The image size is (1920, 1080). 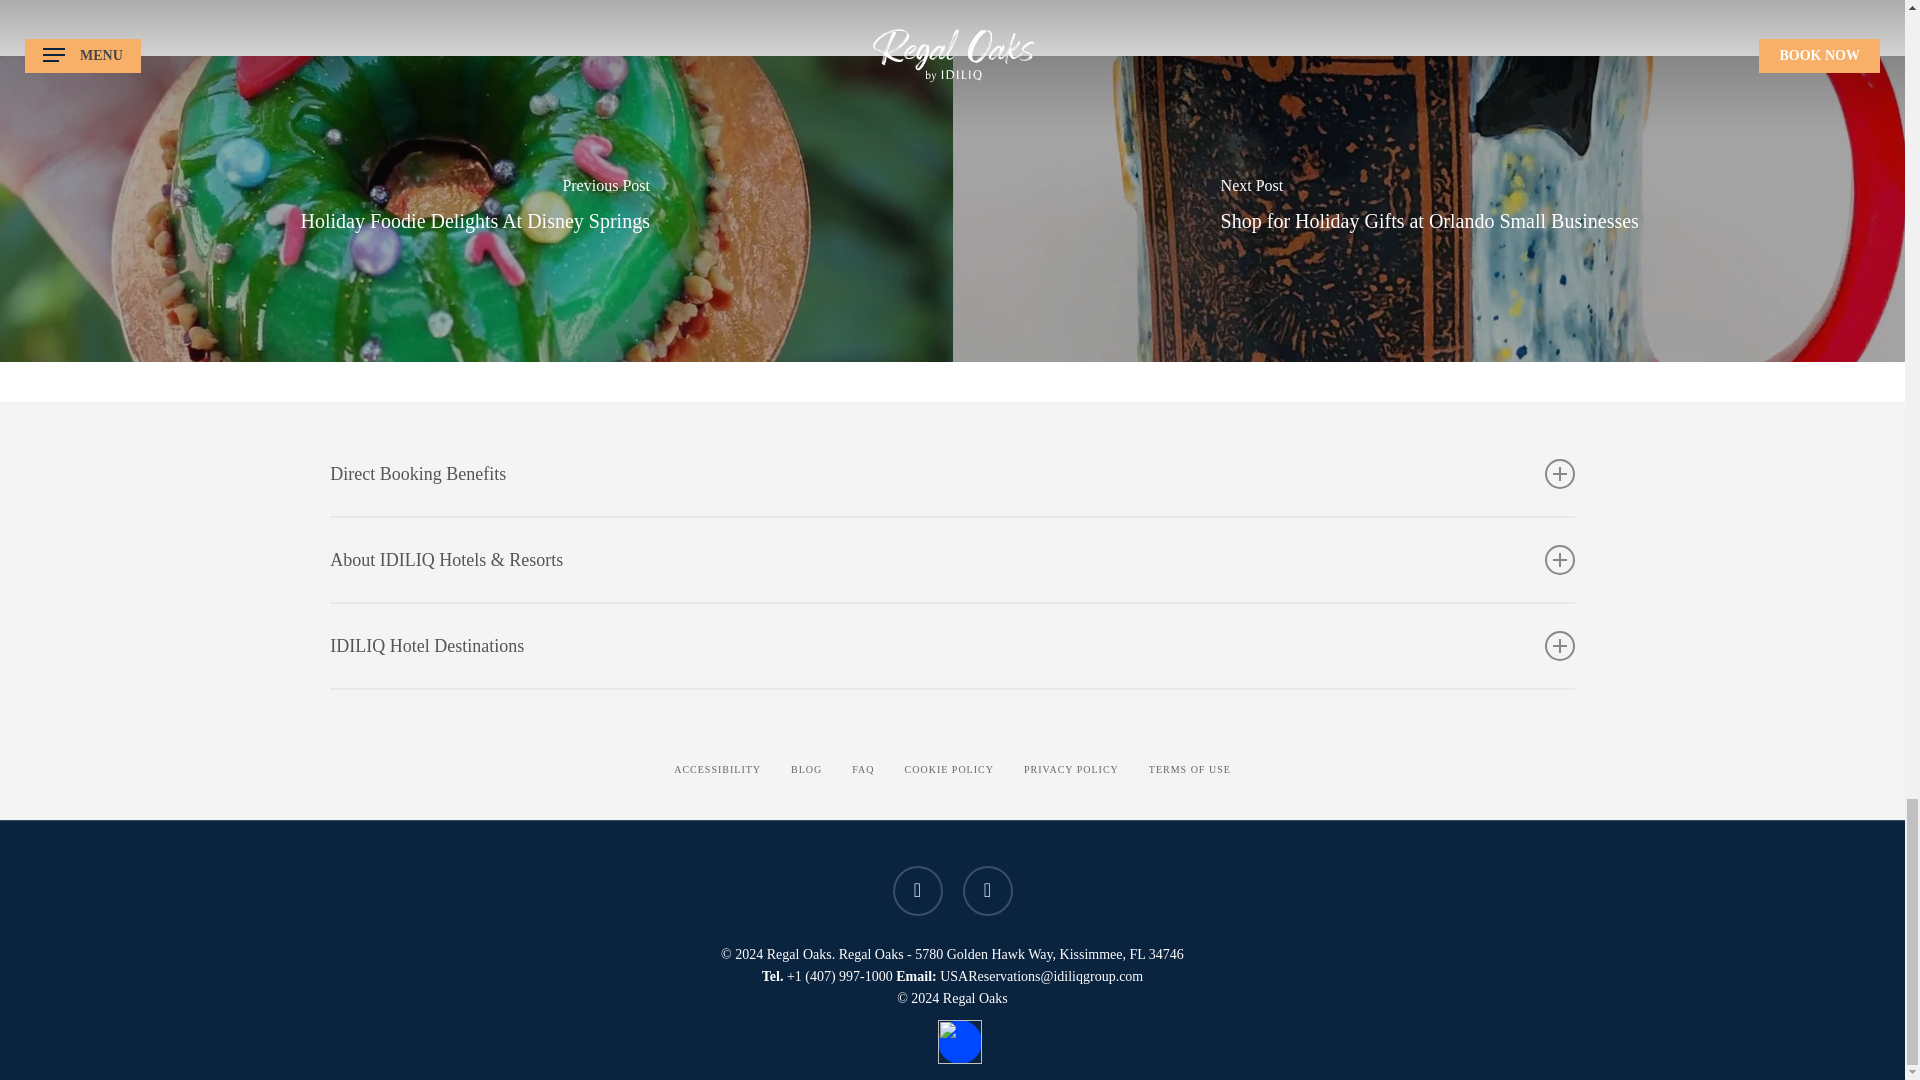 What do you see at coordinates (986, 890) in the screenshot?
I see `instagram` at bounding box center [986, 890].